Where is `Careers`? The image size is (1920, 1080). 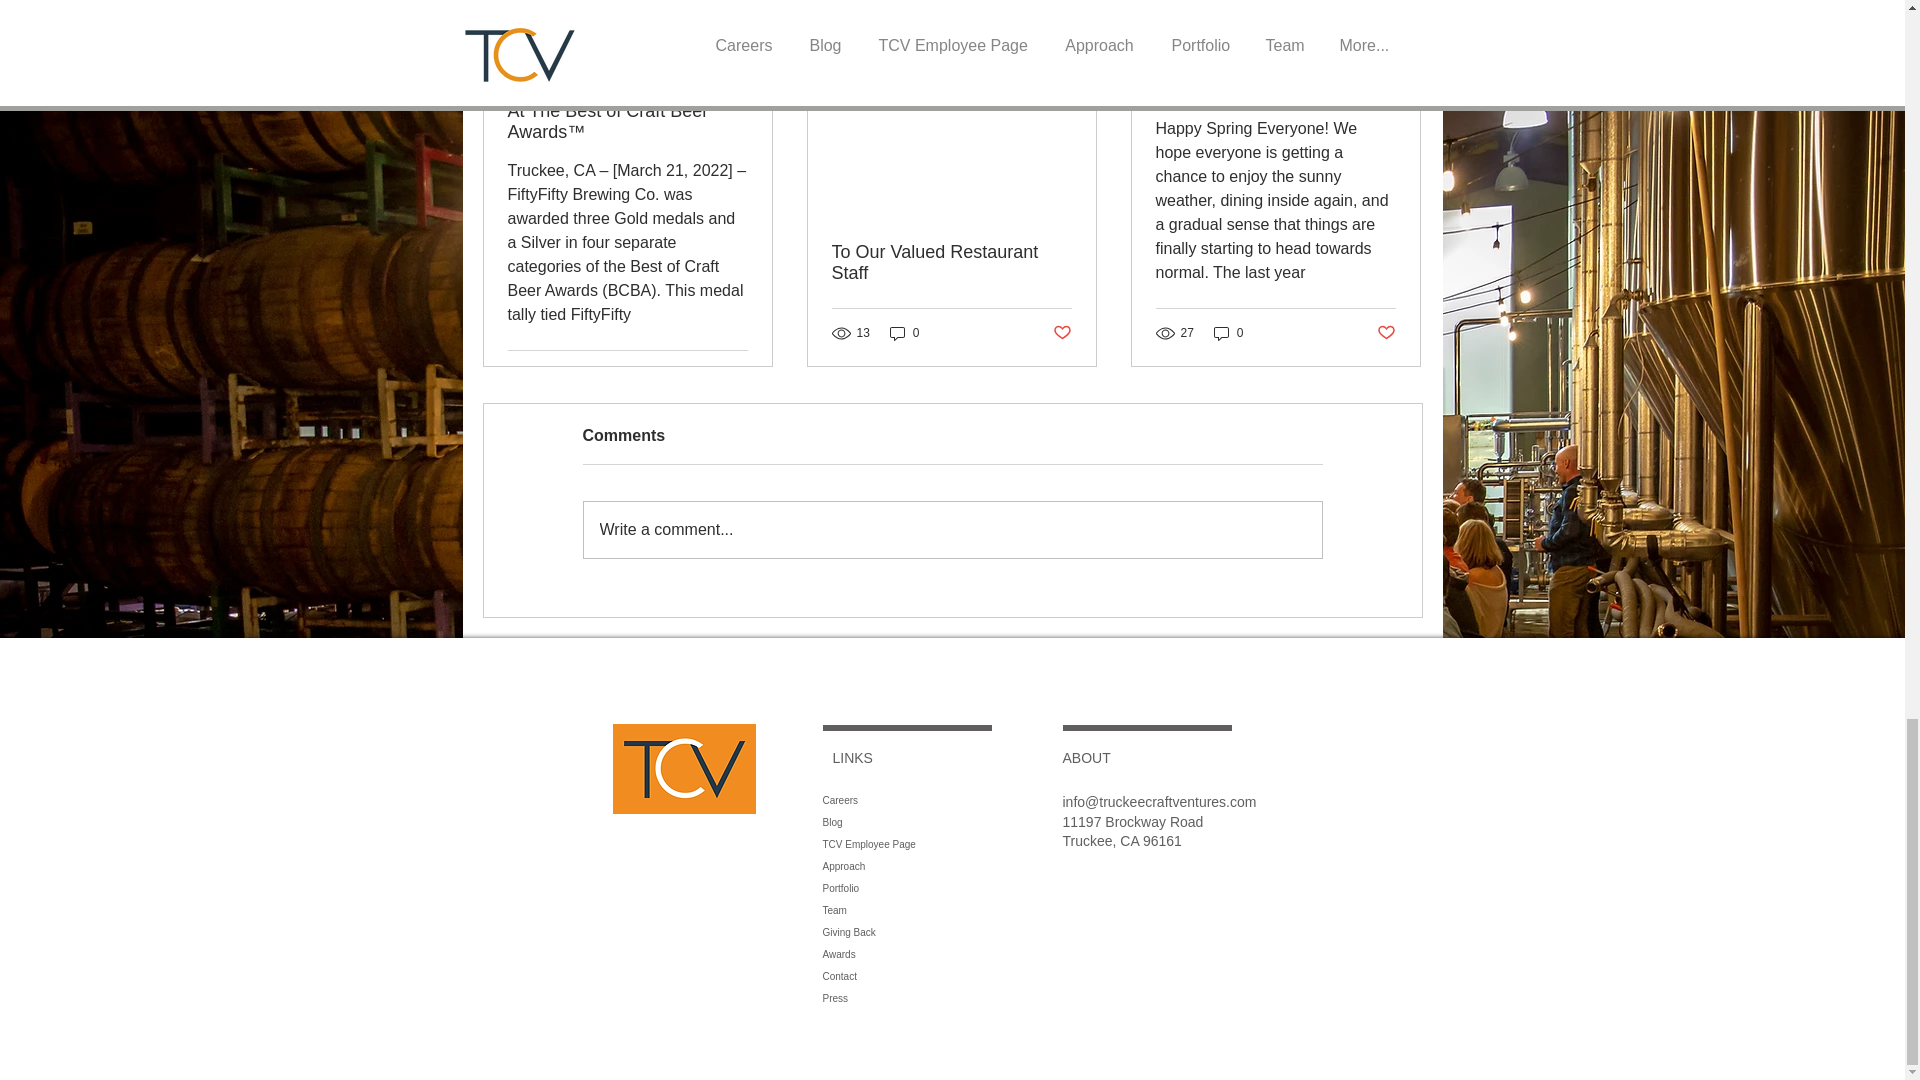
Careers is located at coordinates (962, 800).